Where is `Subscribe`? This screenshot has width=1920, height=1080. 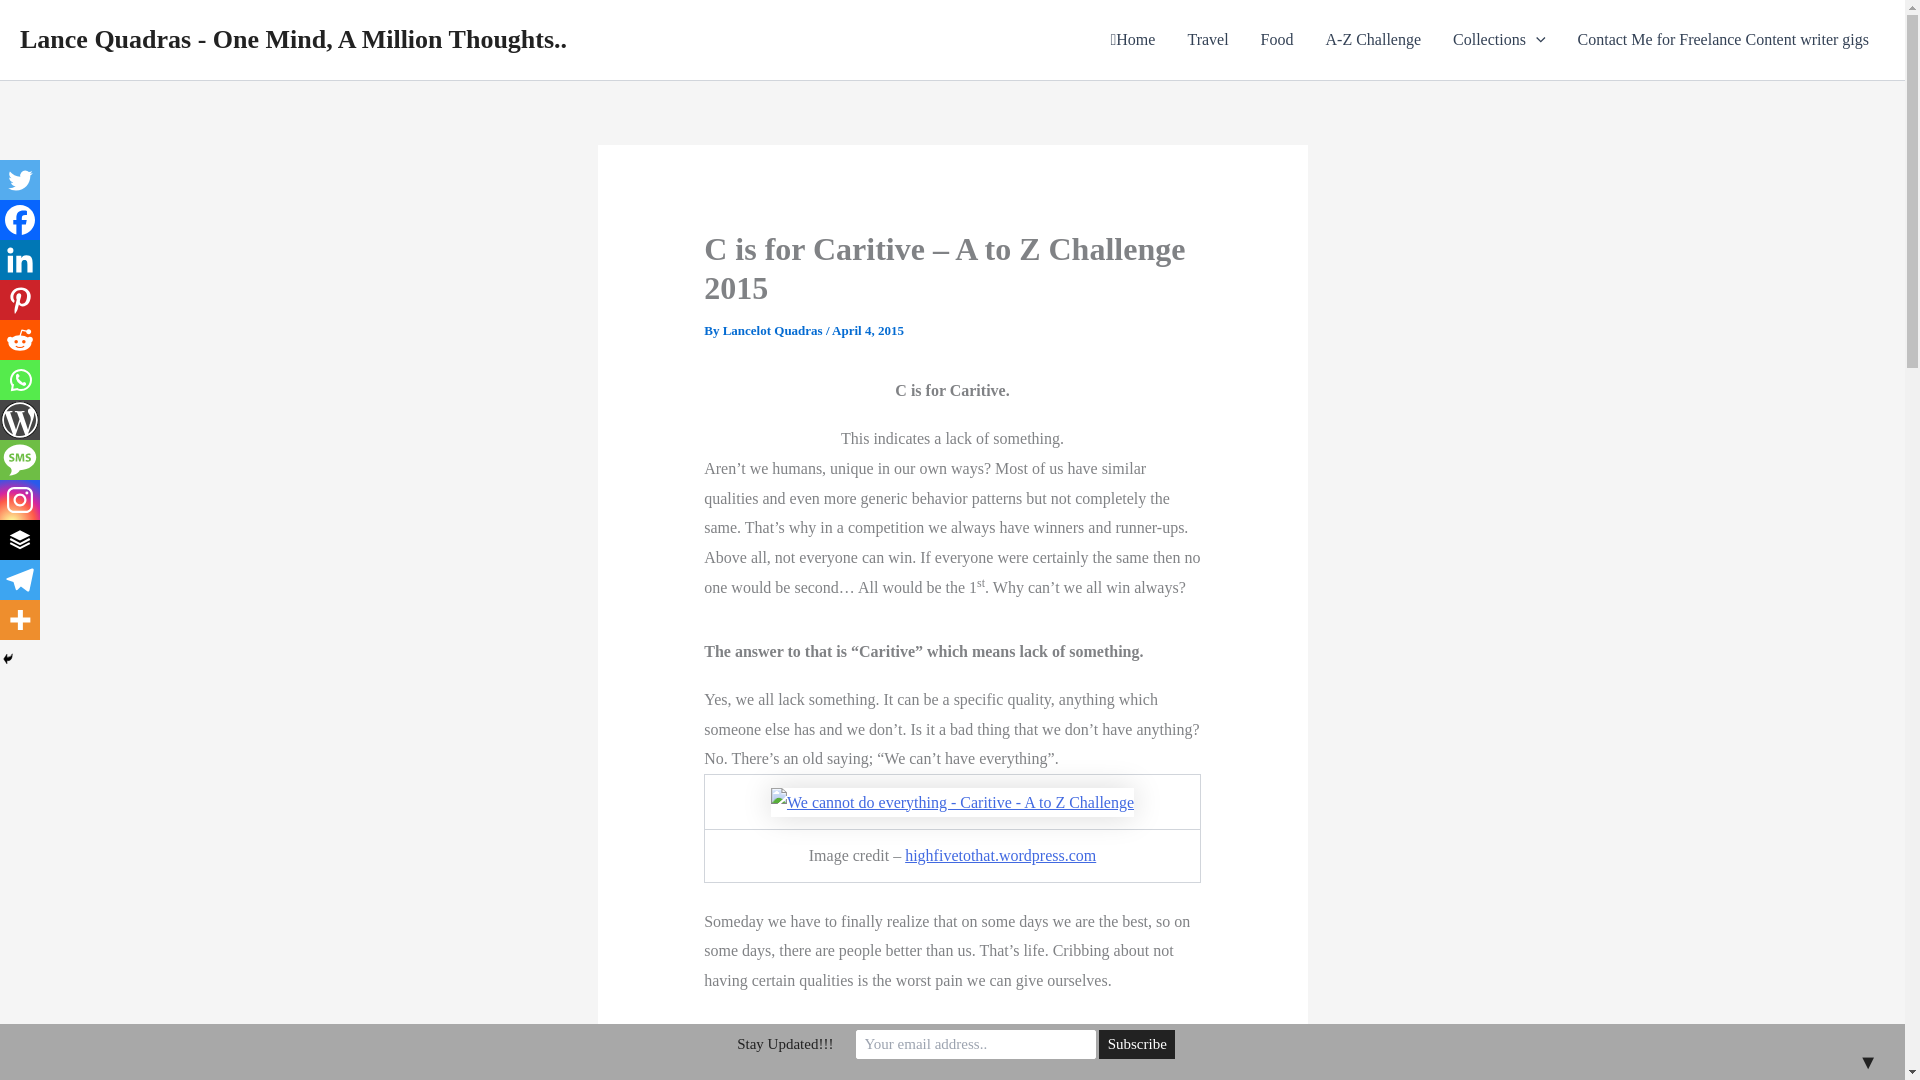 Subscribe is located at coordinates (1136, 1044).